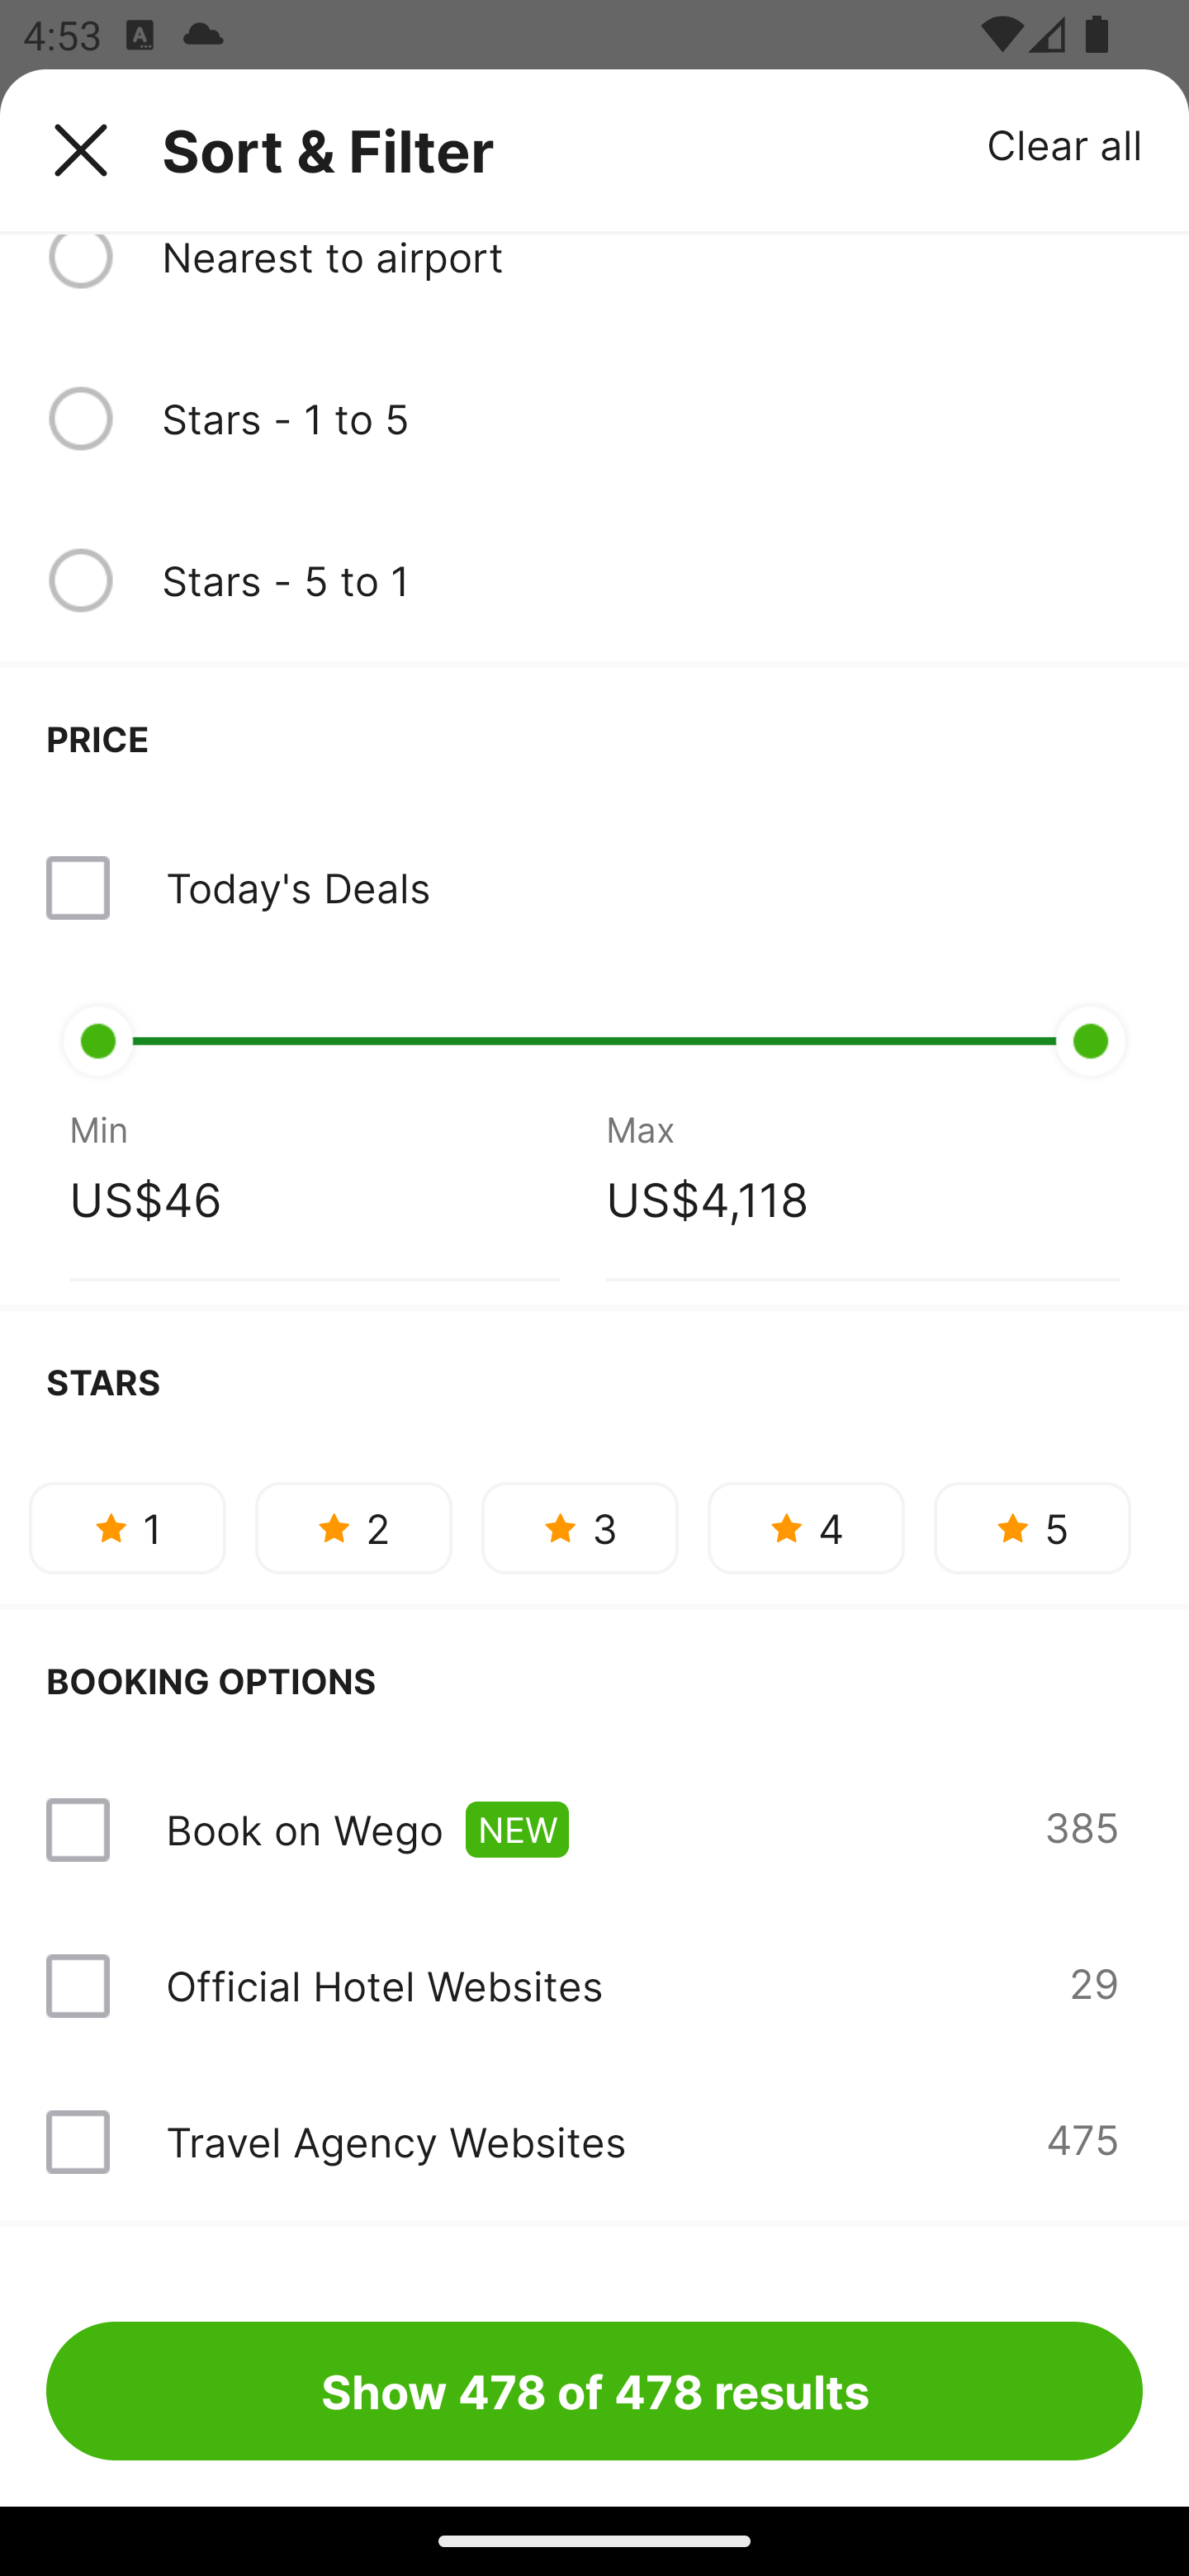 This screenshot has height=2576, width=1189. I want to click on 2, so click(353, 1527).